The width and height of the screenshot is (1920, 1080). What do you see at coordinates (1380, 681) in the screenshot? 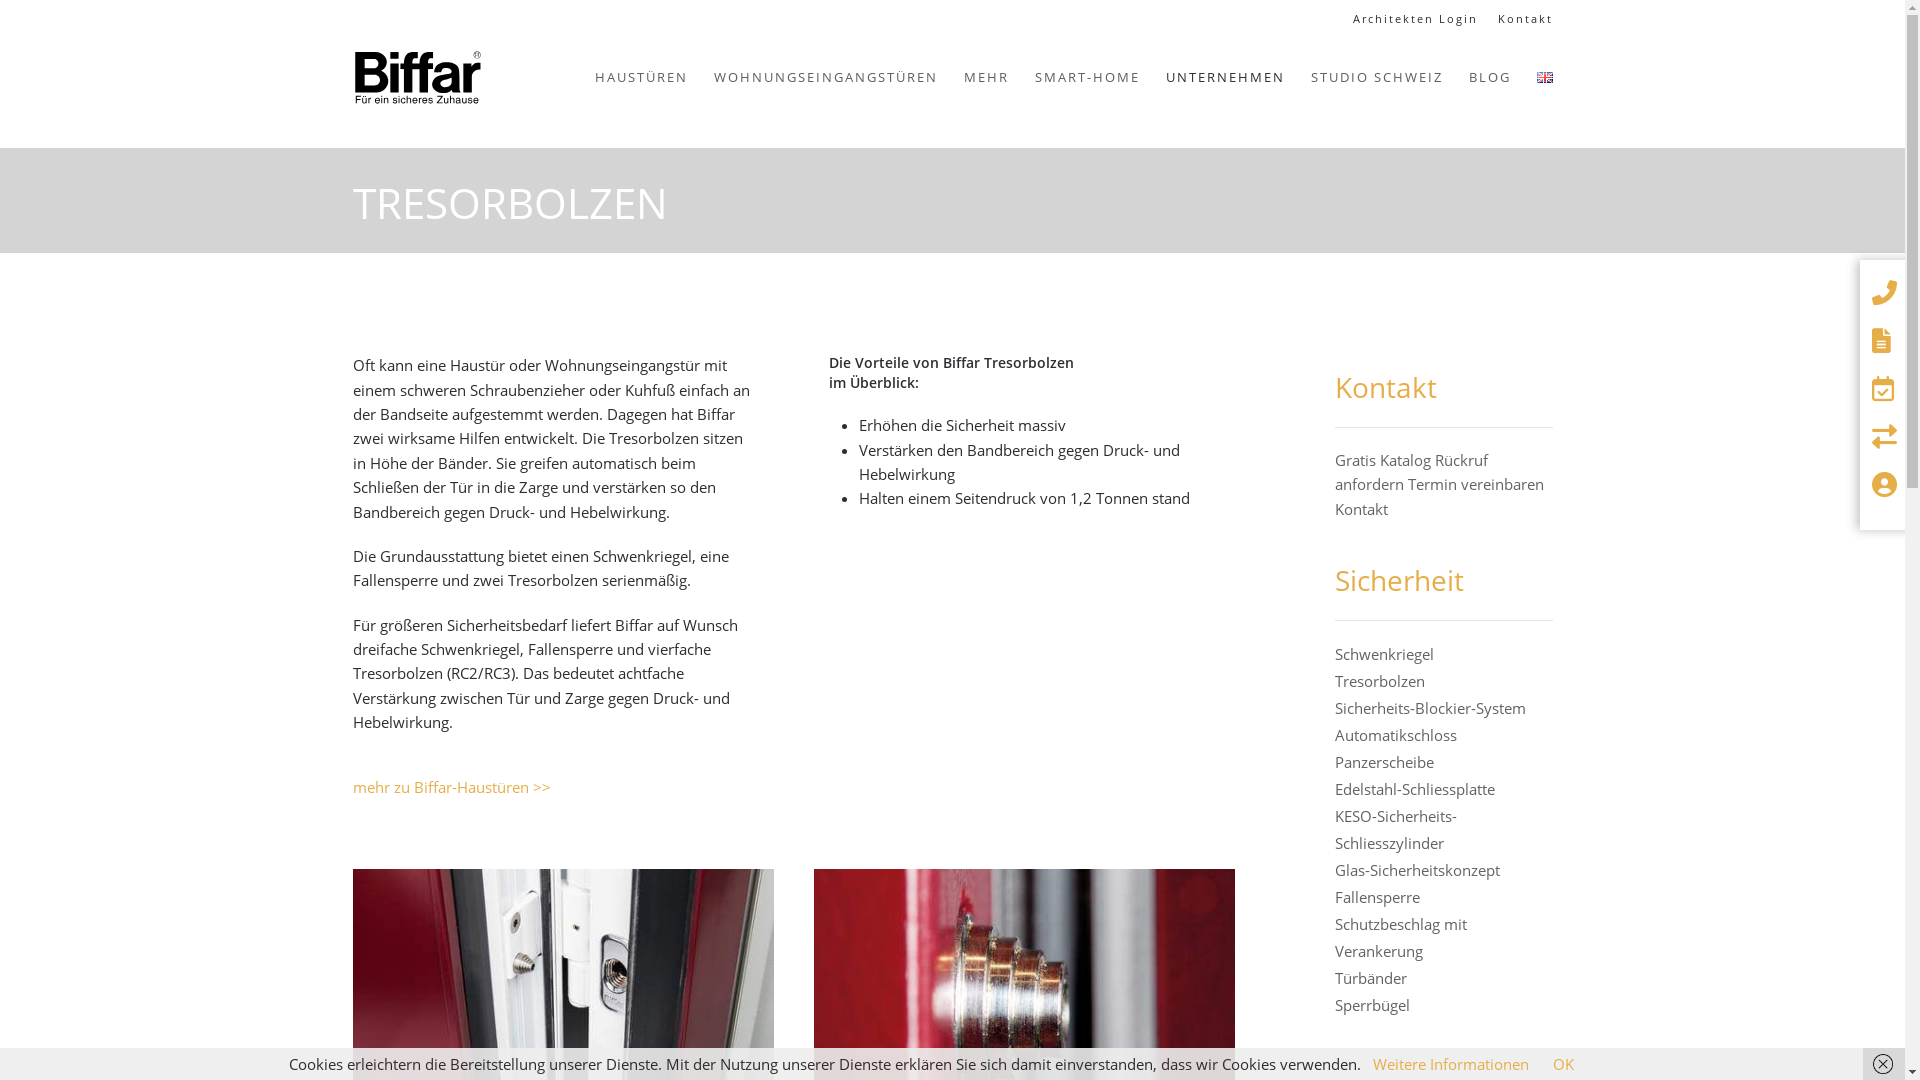
I see `Tresorbolzen` at bounding box center [1380, 681].